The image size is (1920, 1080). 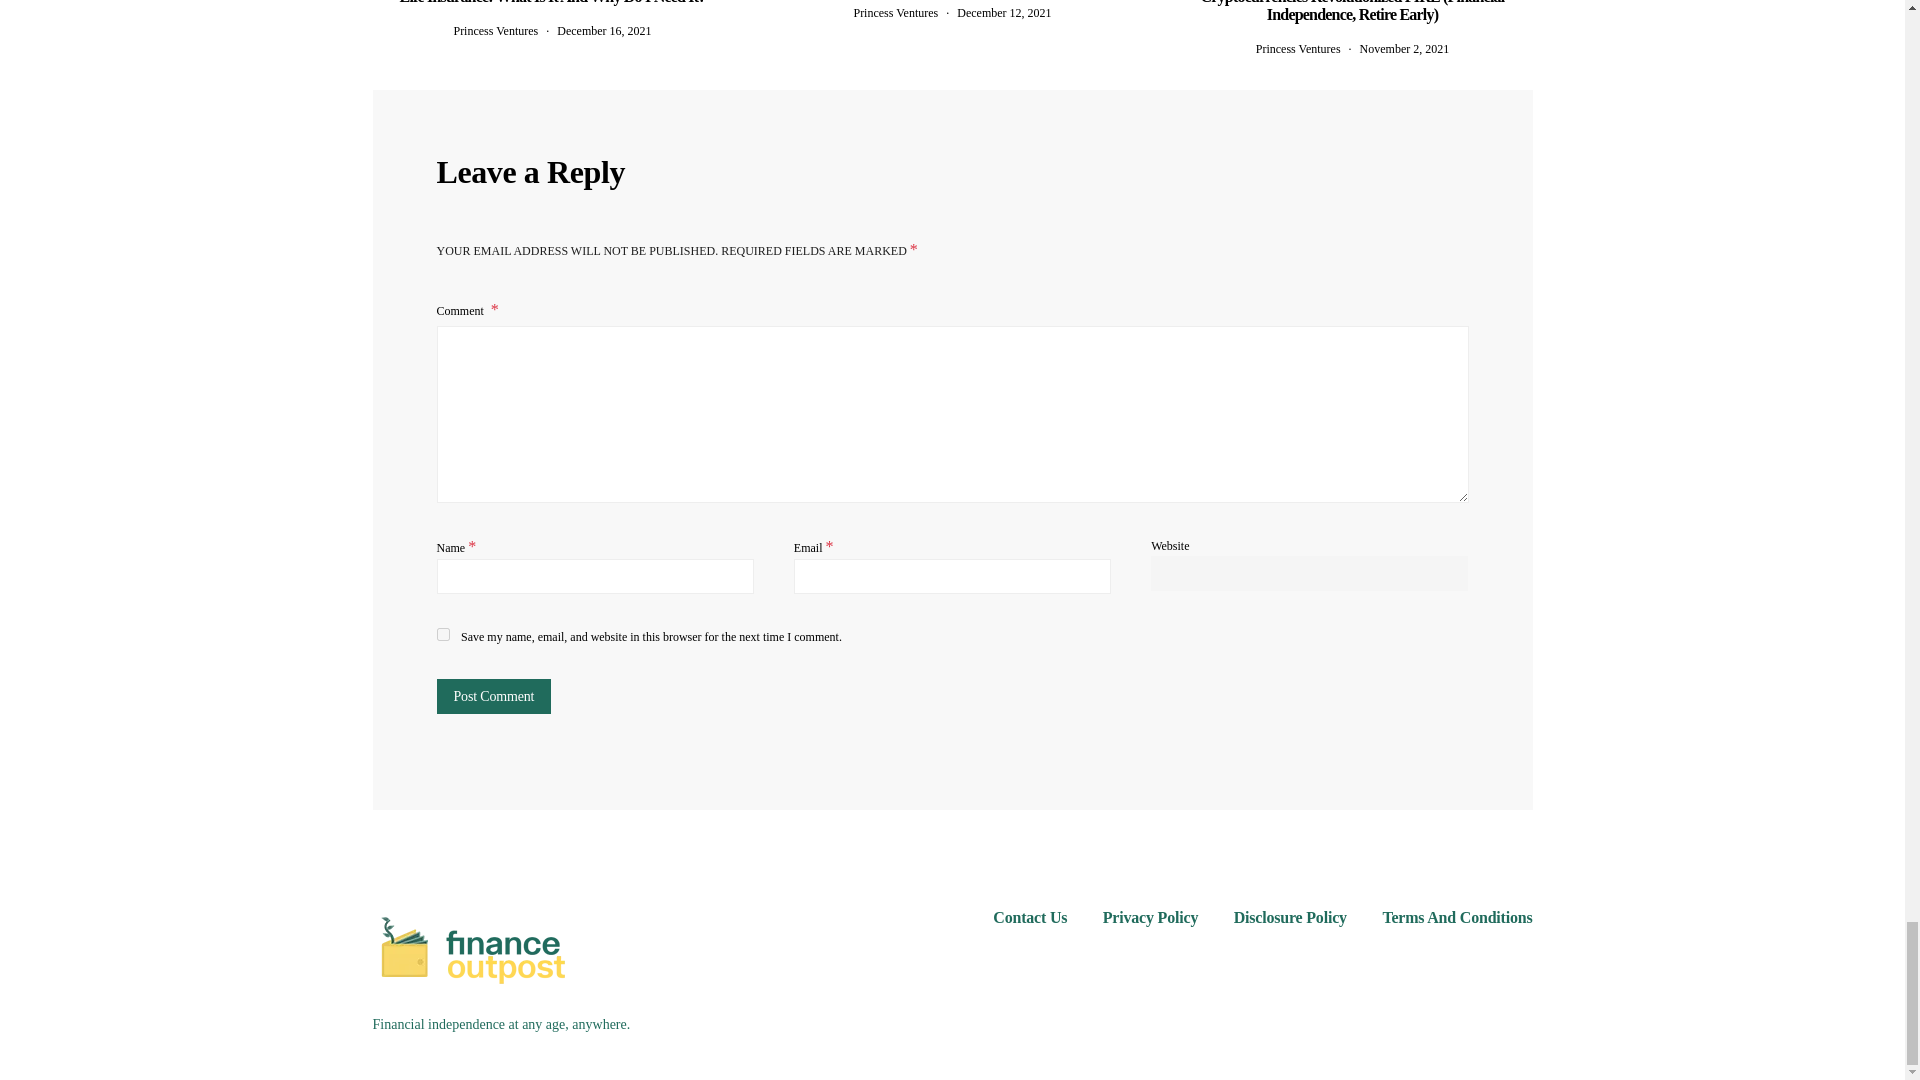 What do you see at coordinates (493, 696) in the screenshot?
I see `Post Comment` at bounding box center [493, 696].